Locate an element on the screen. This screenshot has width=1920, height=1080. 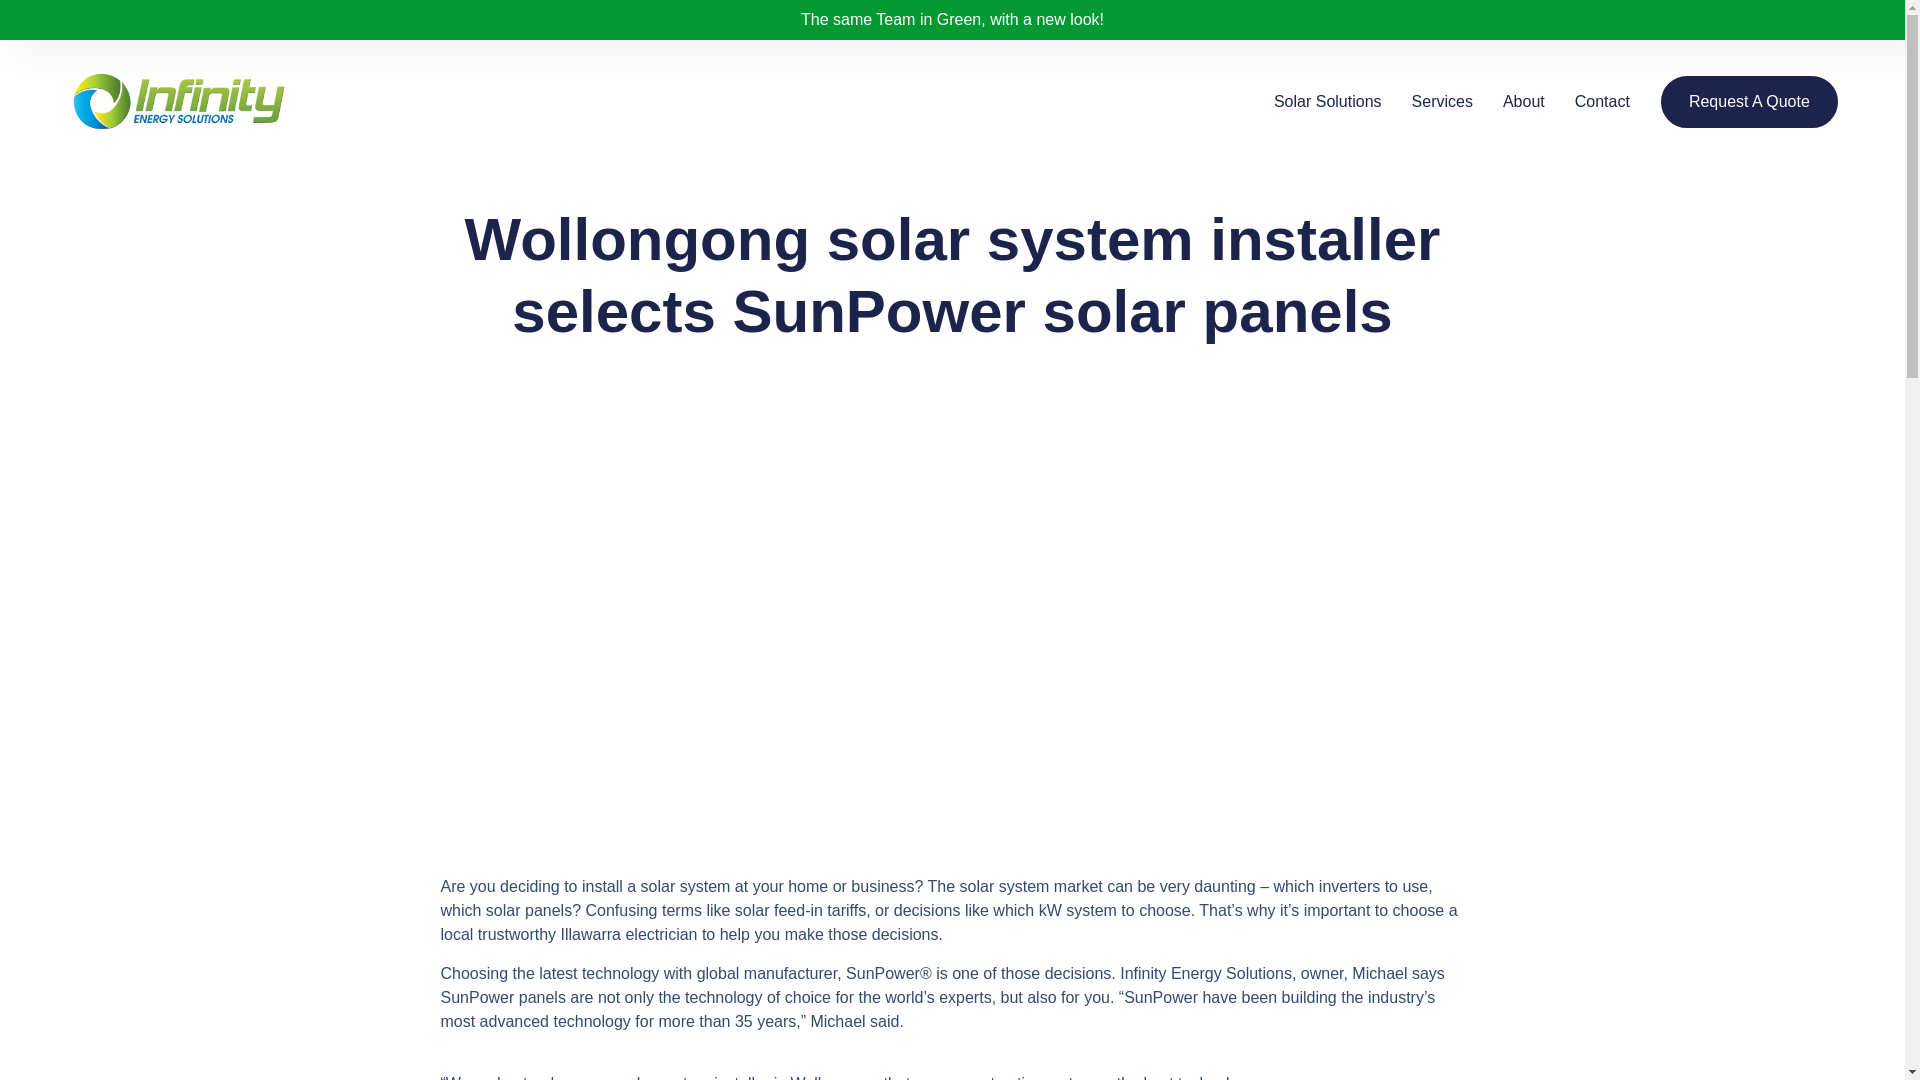
About is located at coordinates (1524, 101).